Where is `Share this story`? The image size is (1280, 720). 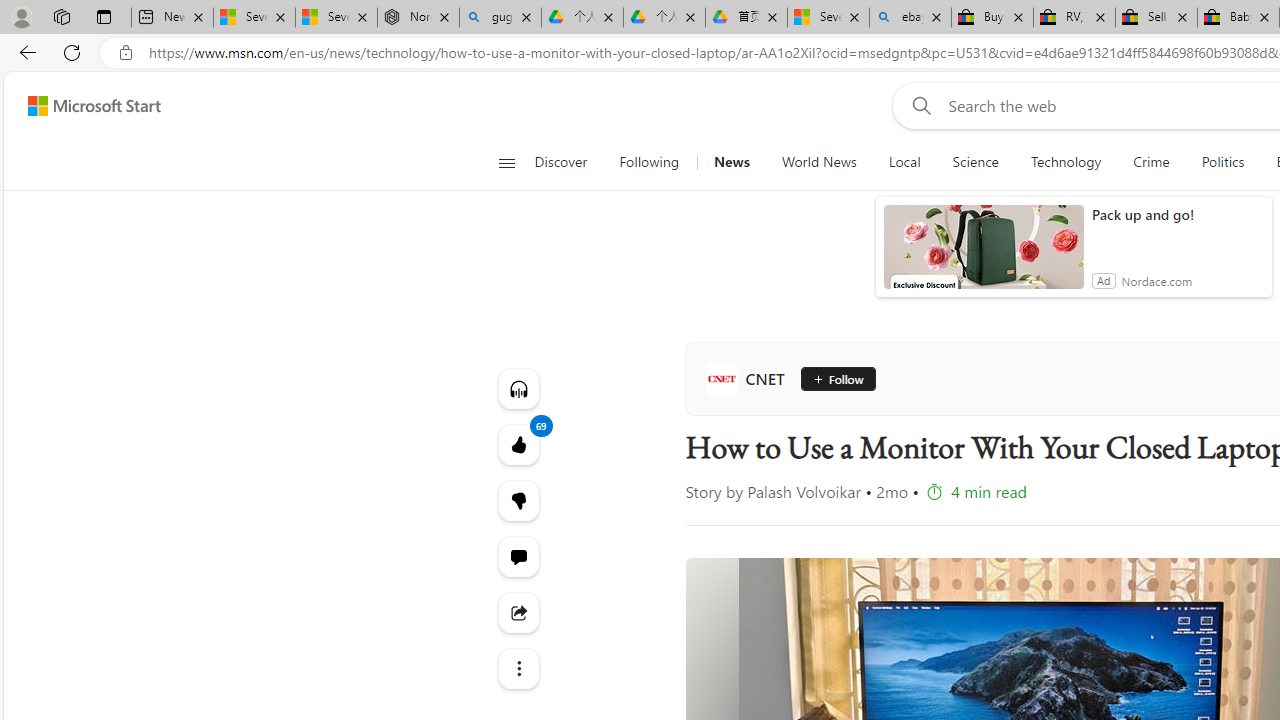 Share this story is located at coordinates (518, 612).